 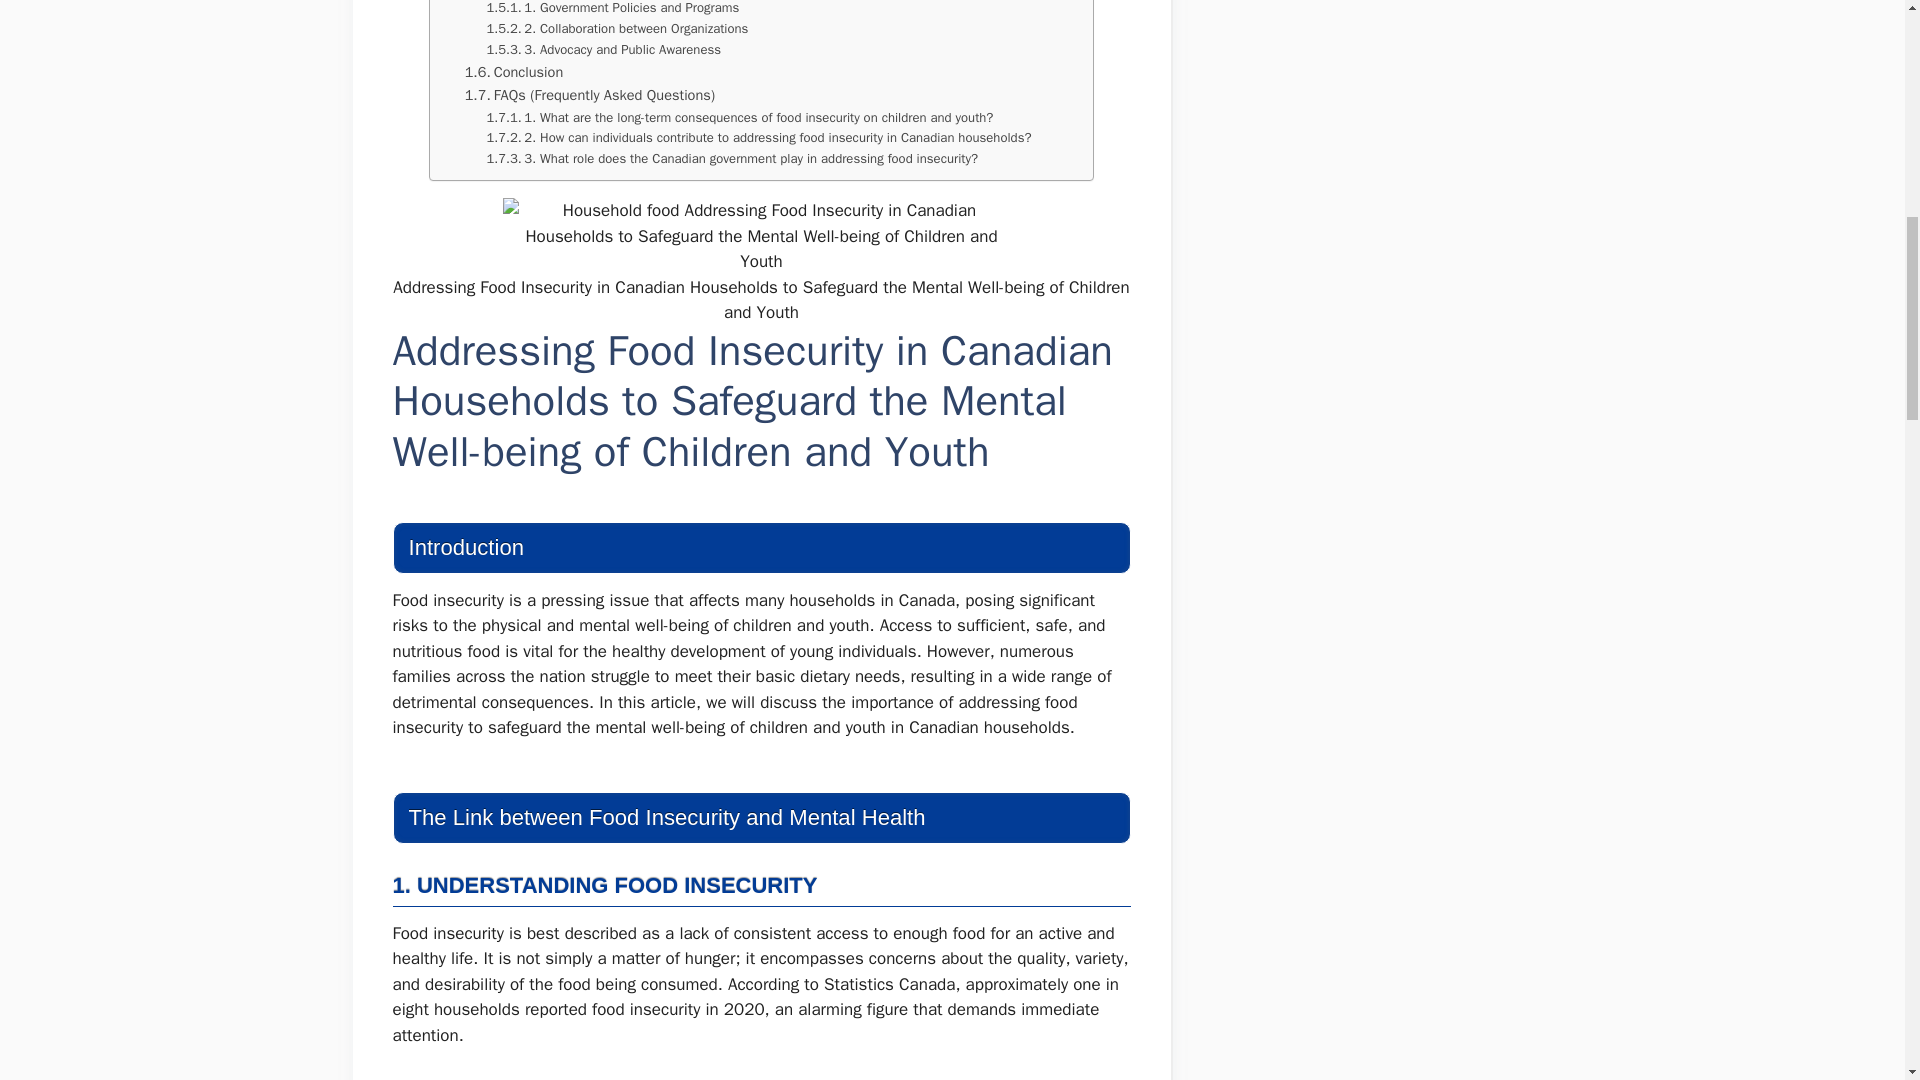 I want to click on Conclusion, so click(x=514, y=72).